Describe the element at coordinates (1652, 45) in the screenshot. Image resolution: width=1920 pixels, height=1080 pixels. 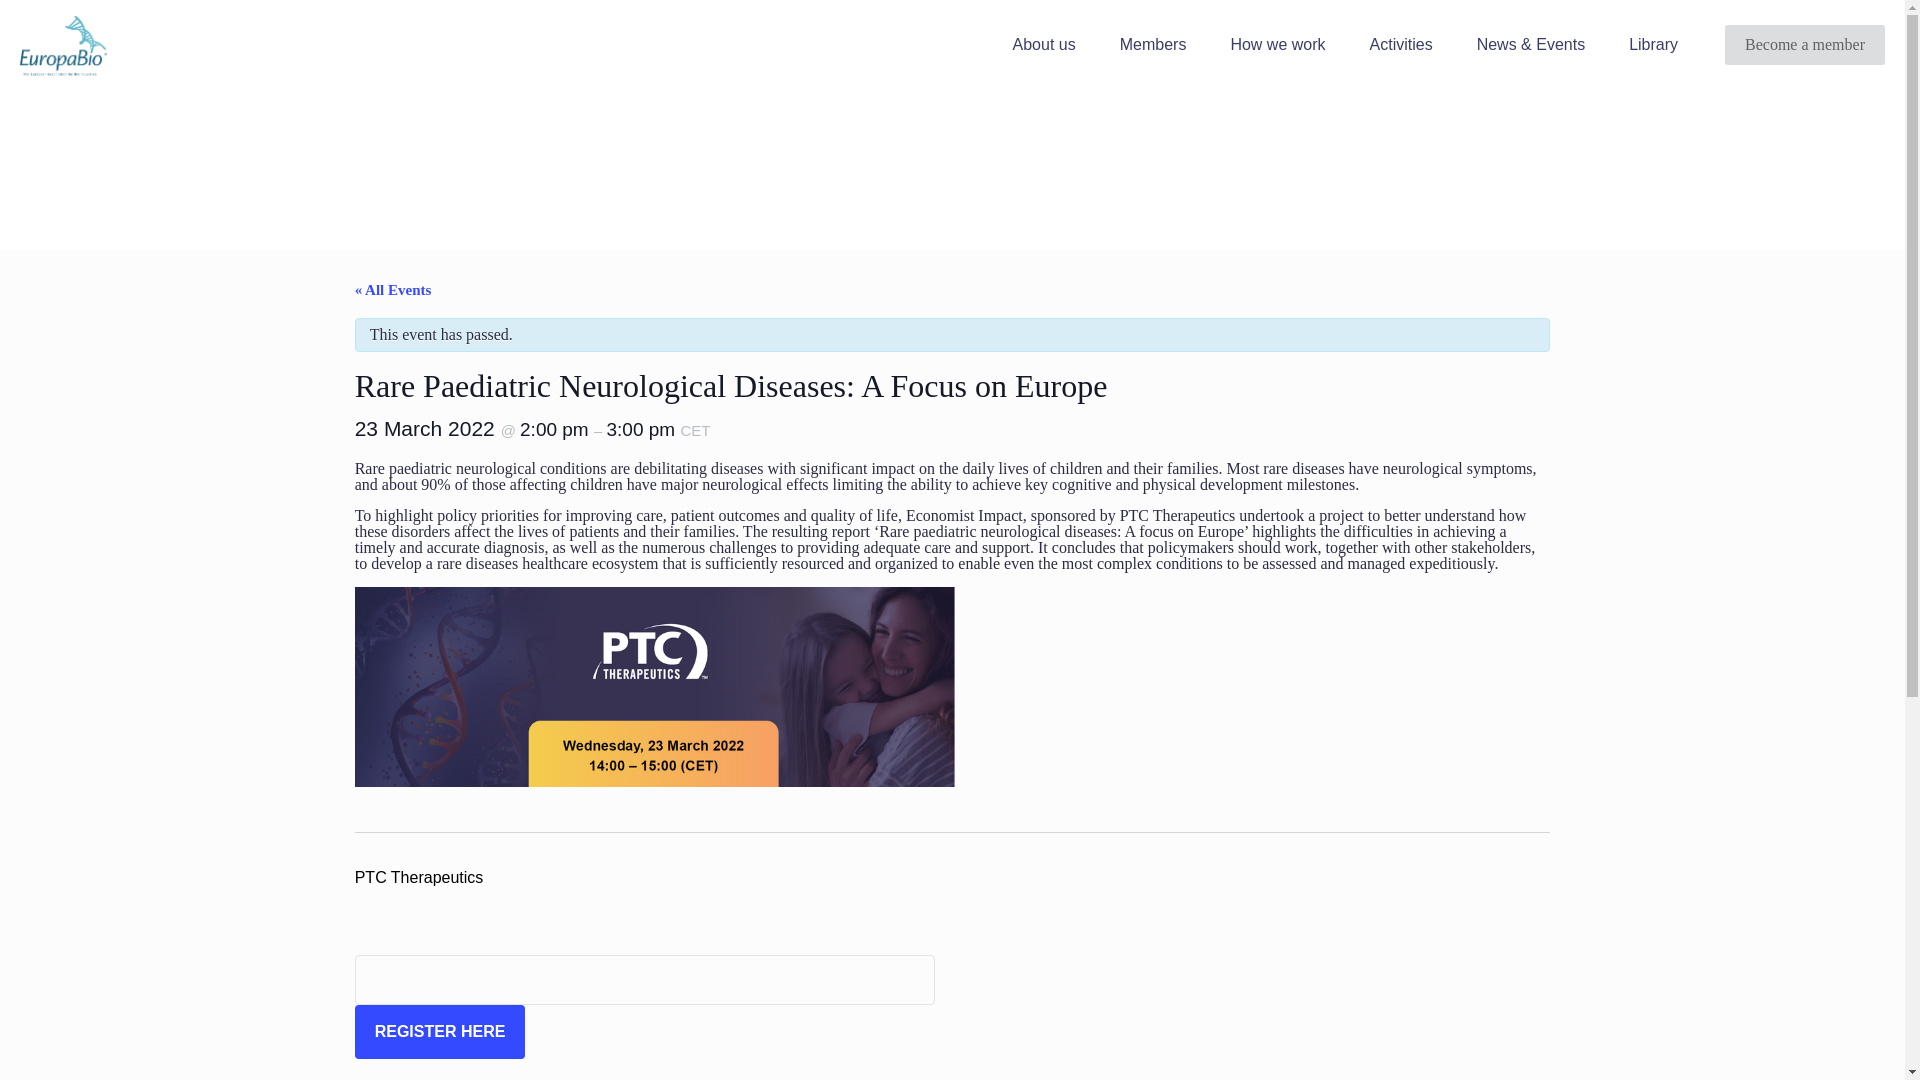
I see `Library` at that location.